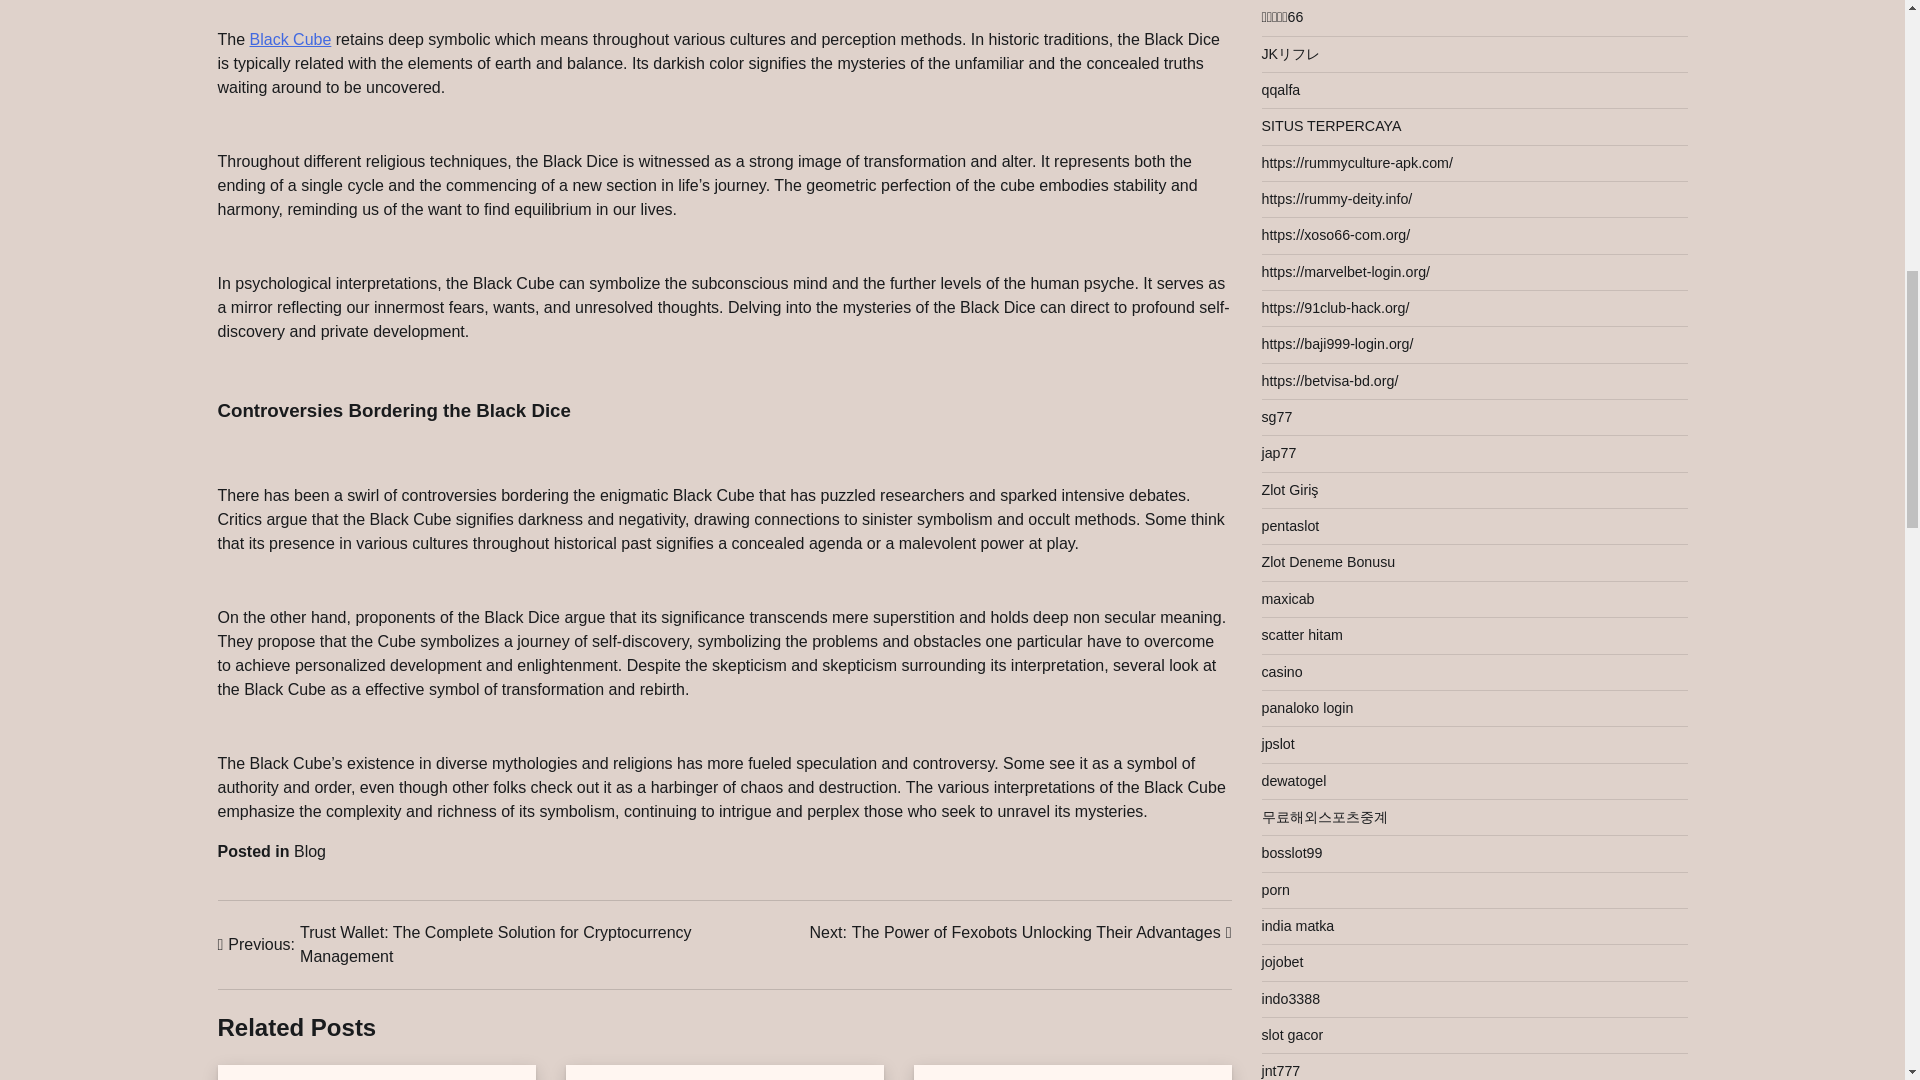  I want to click on Blog, so click(1021, 933).